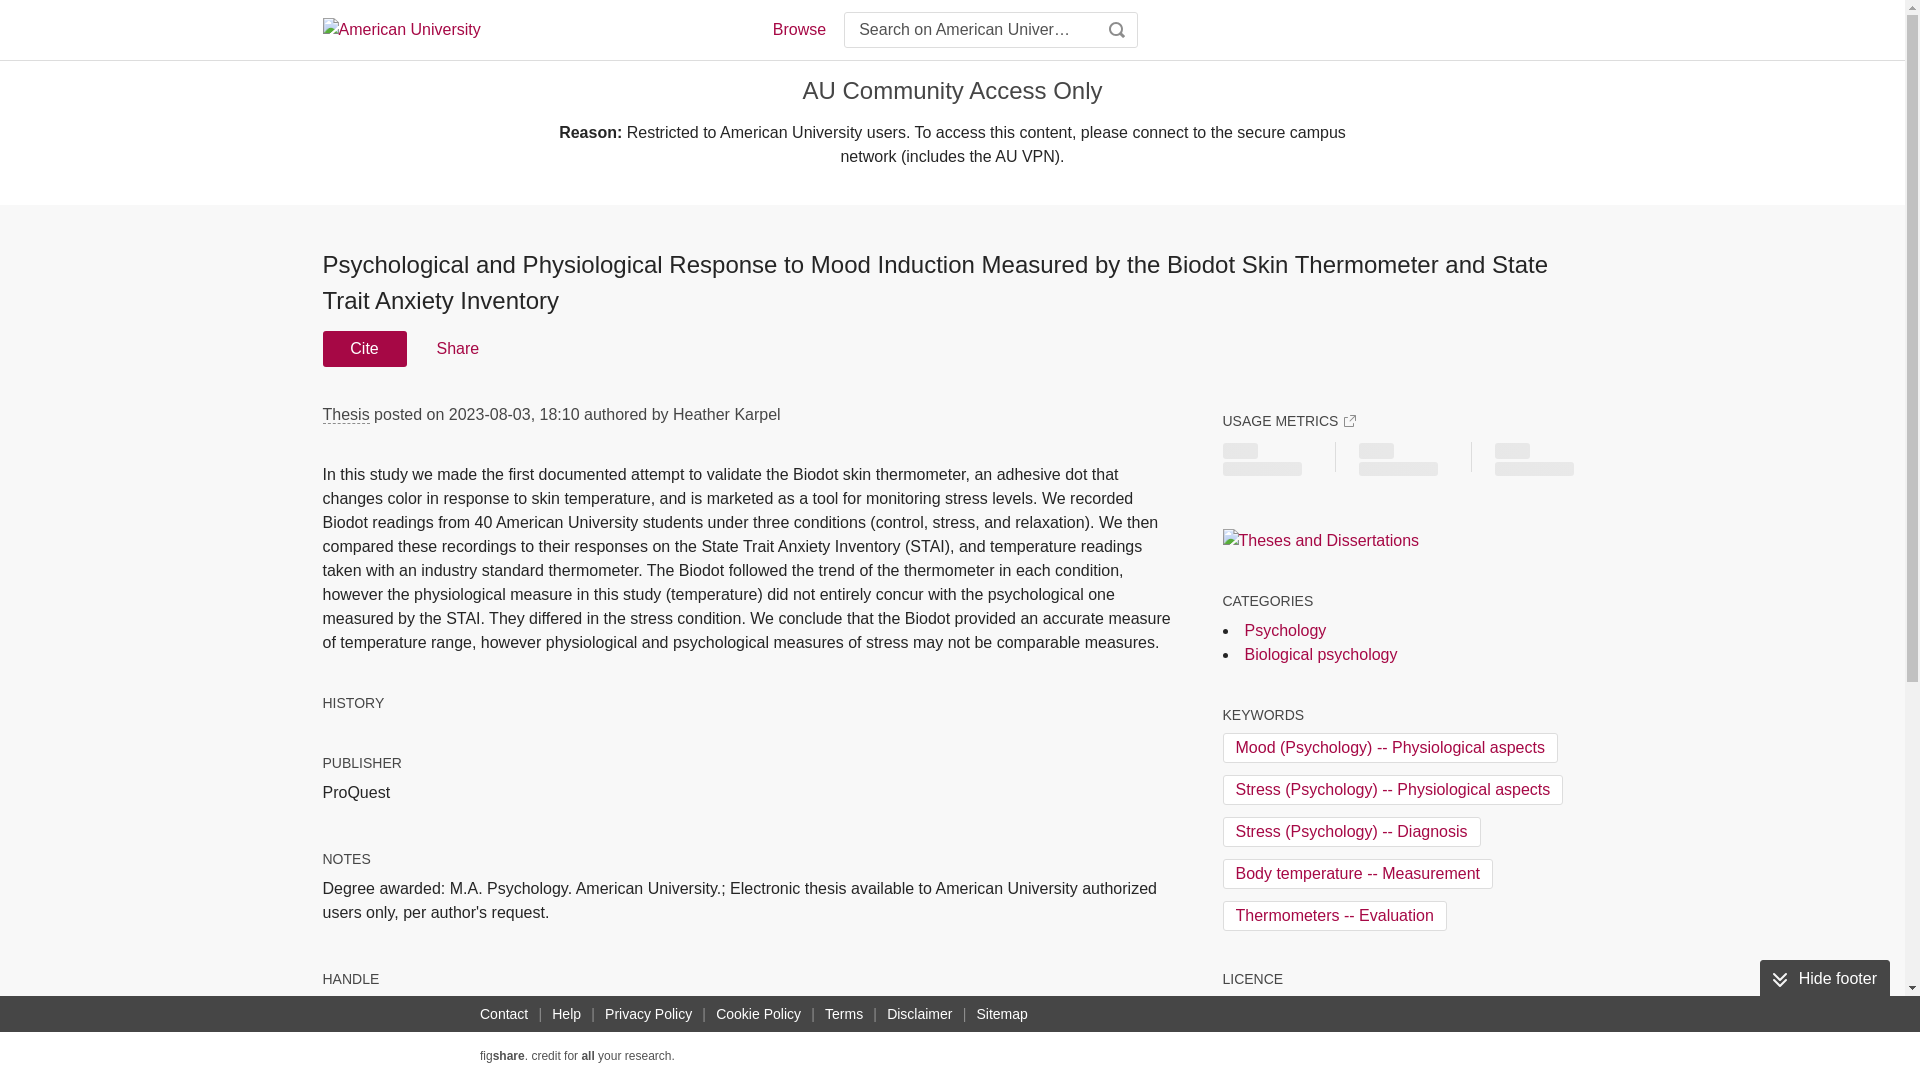  Describe the element at coordinates (1333, 915) in the screenshot. I see `Thermometers -- Evaluation` at that location.